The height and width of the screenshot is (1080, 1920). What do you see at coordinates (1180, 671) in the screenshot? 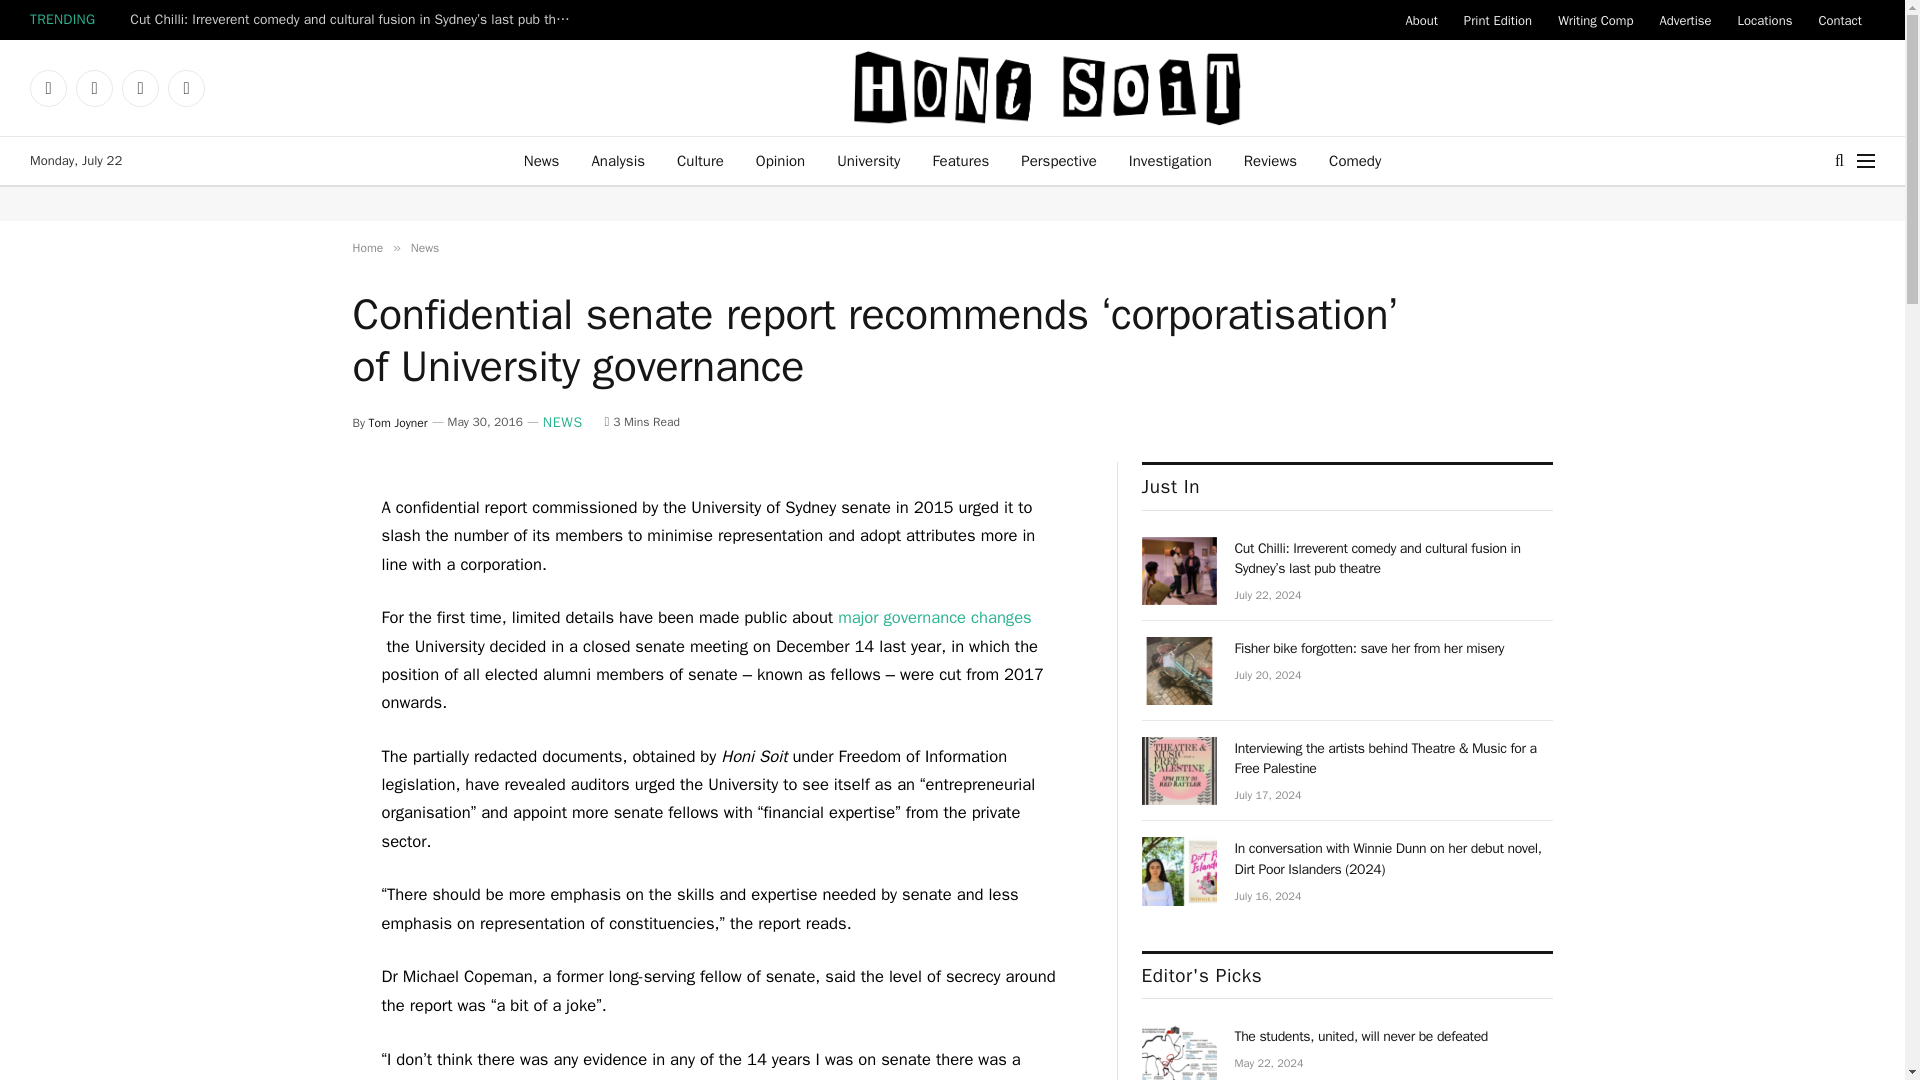
I see `Fisher bike forgotten: save her from her misery` at bounding box center [1180, 671].